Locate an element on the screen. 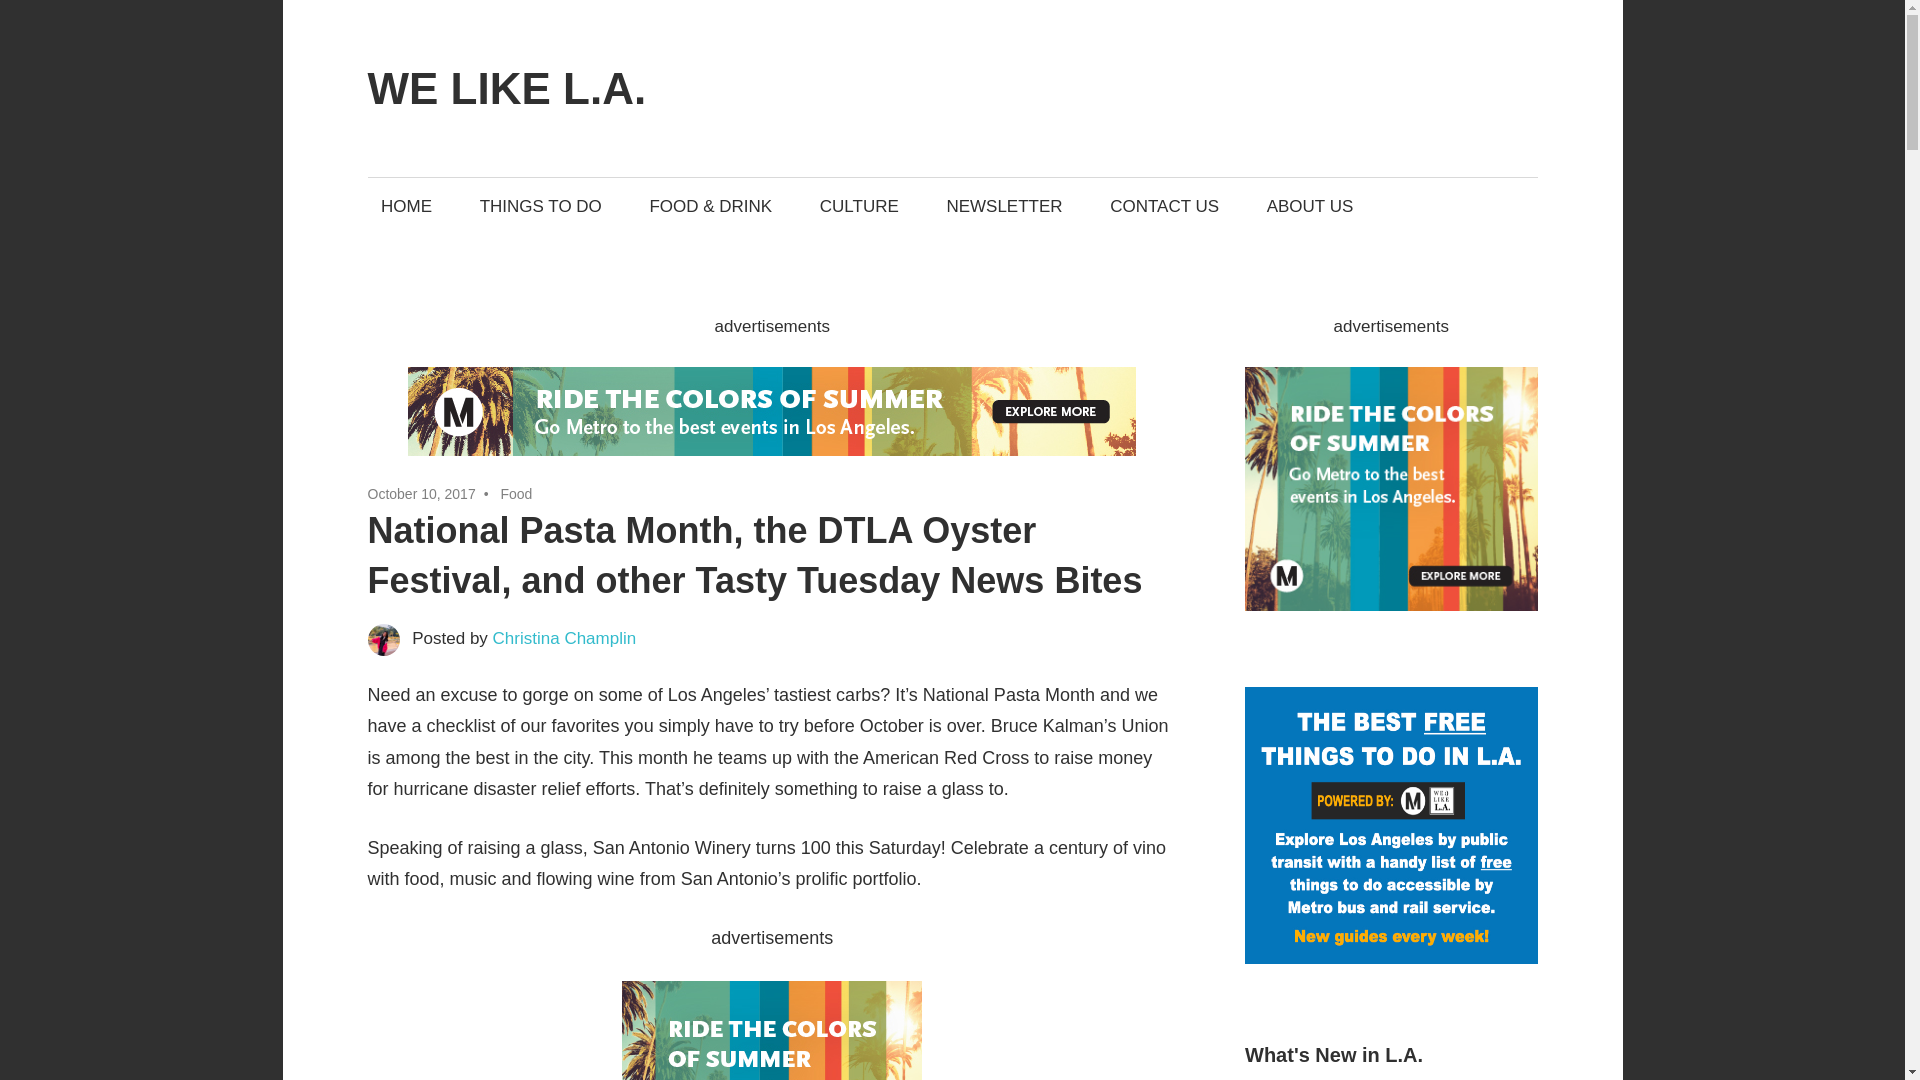  WE LIKE L.A. is located at coordinates (508, 88).